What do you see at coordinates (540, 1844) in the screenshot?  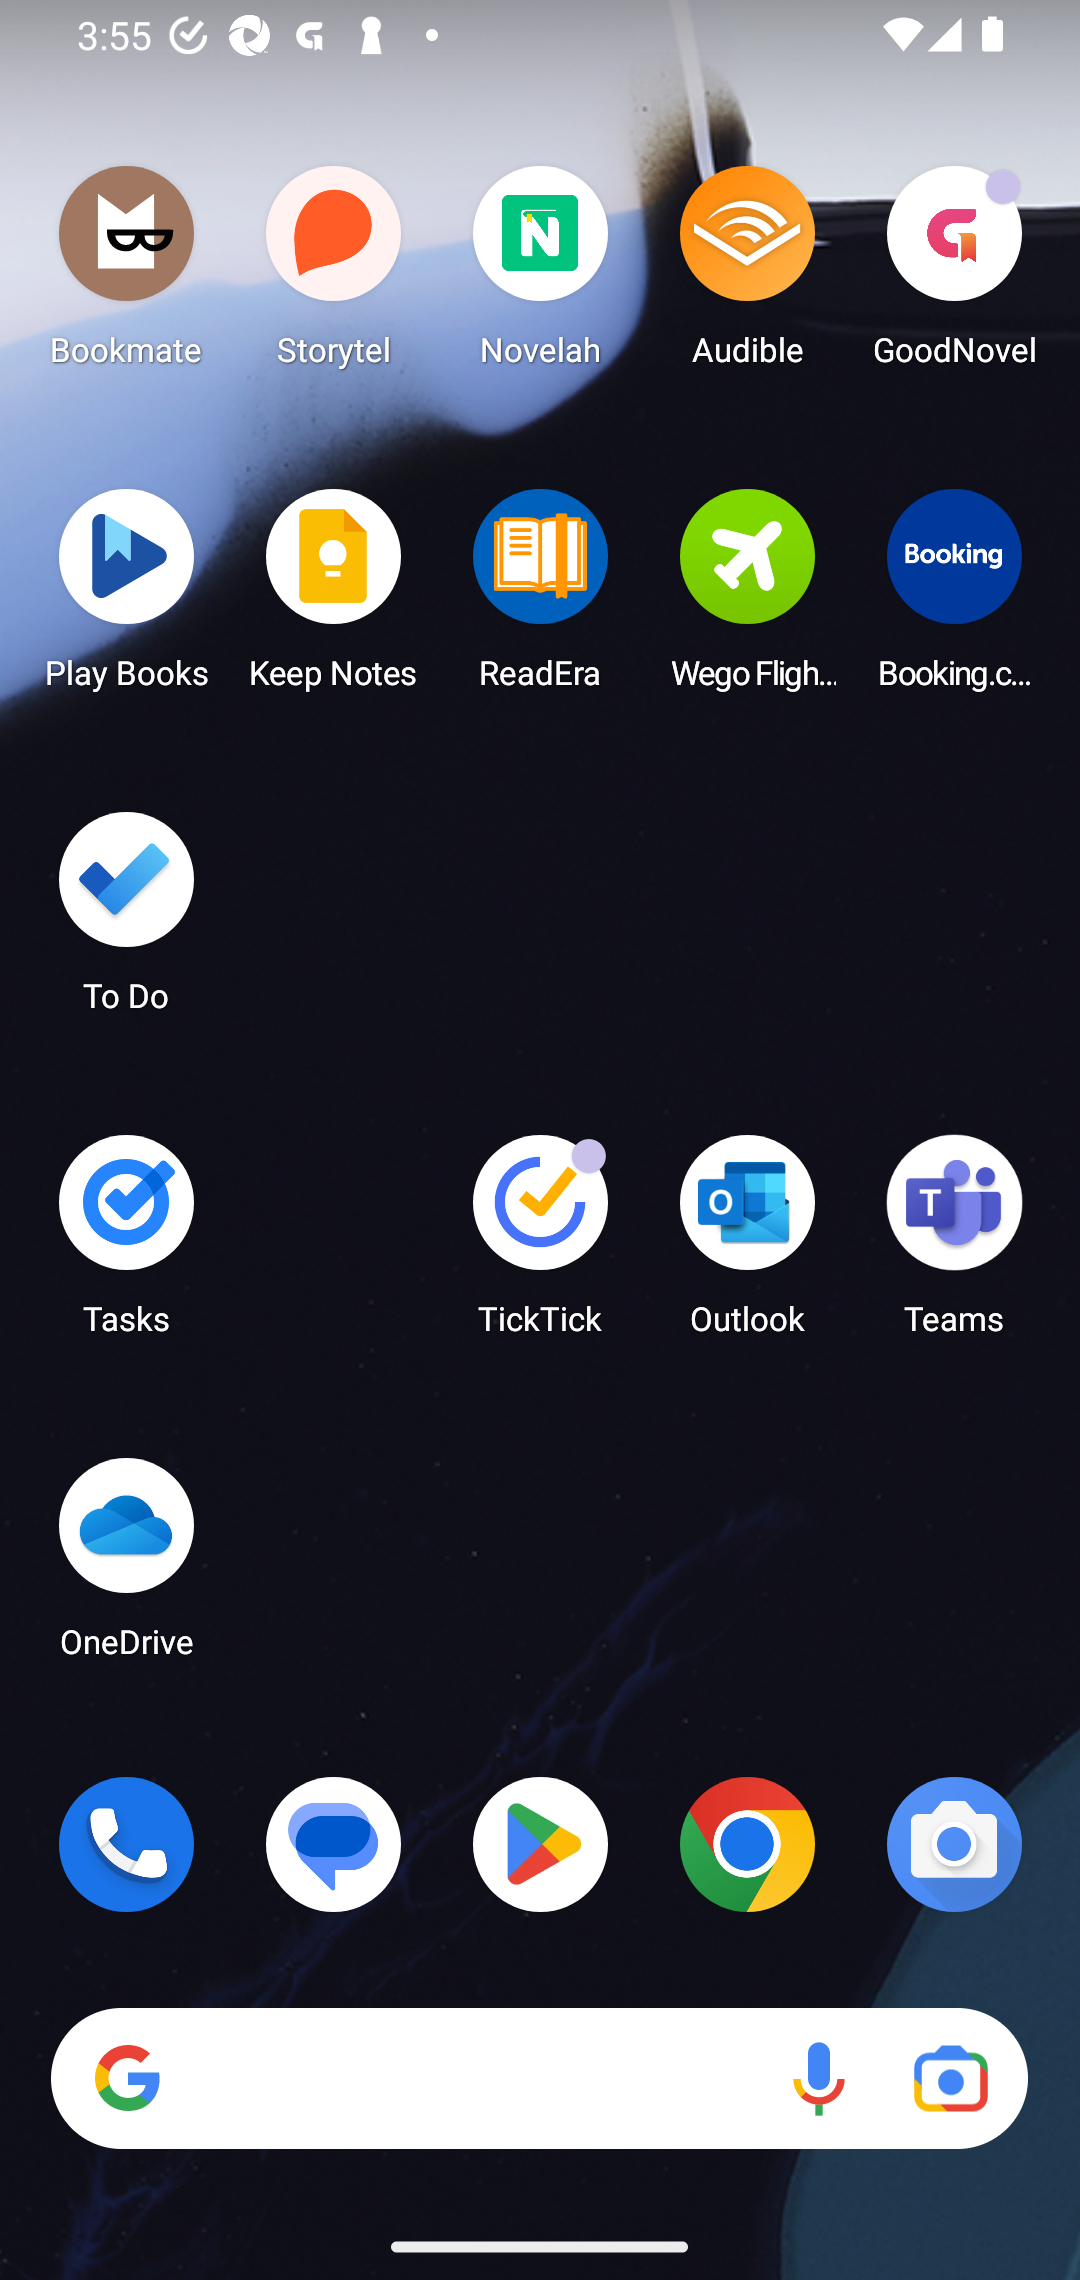 I see `Play Store` at bounding box center [540, 1844].